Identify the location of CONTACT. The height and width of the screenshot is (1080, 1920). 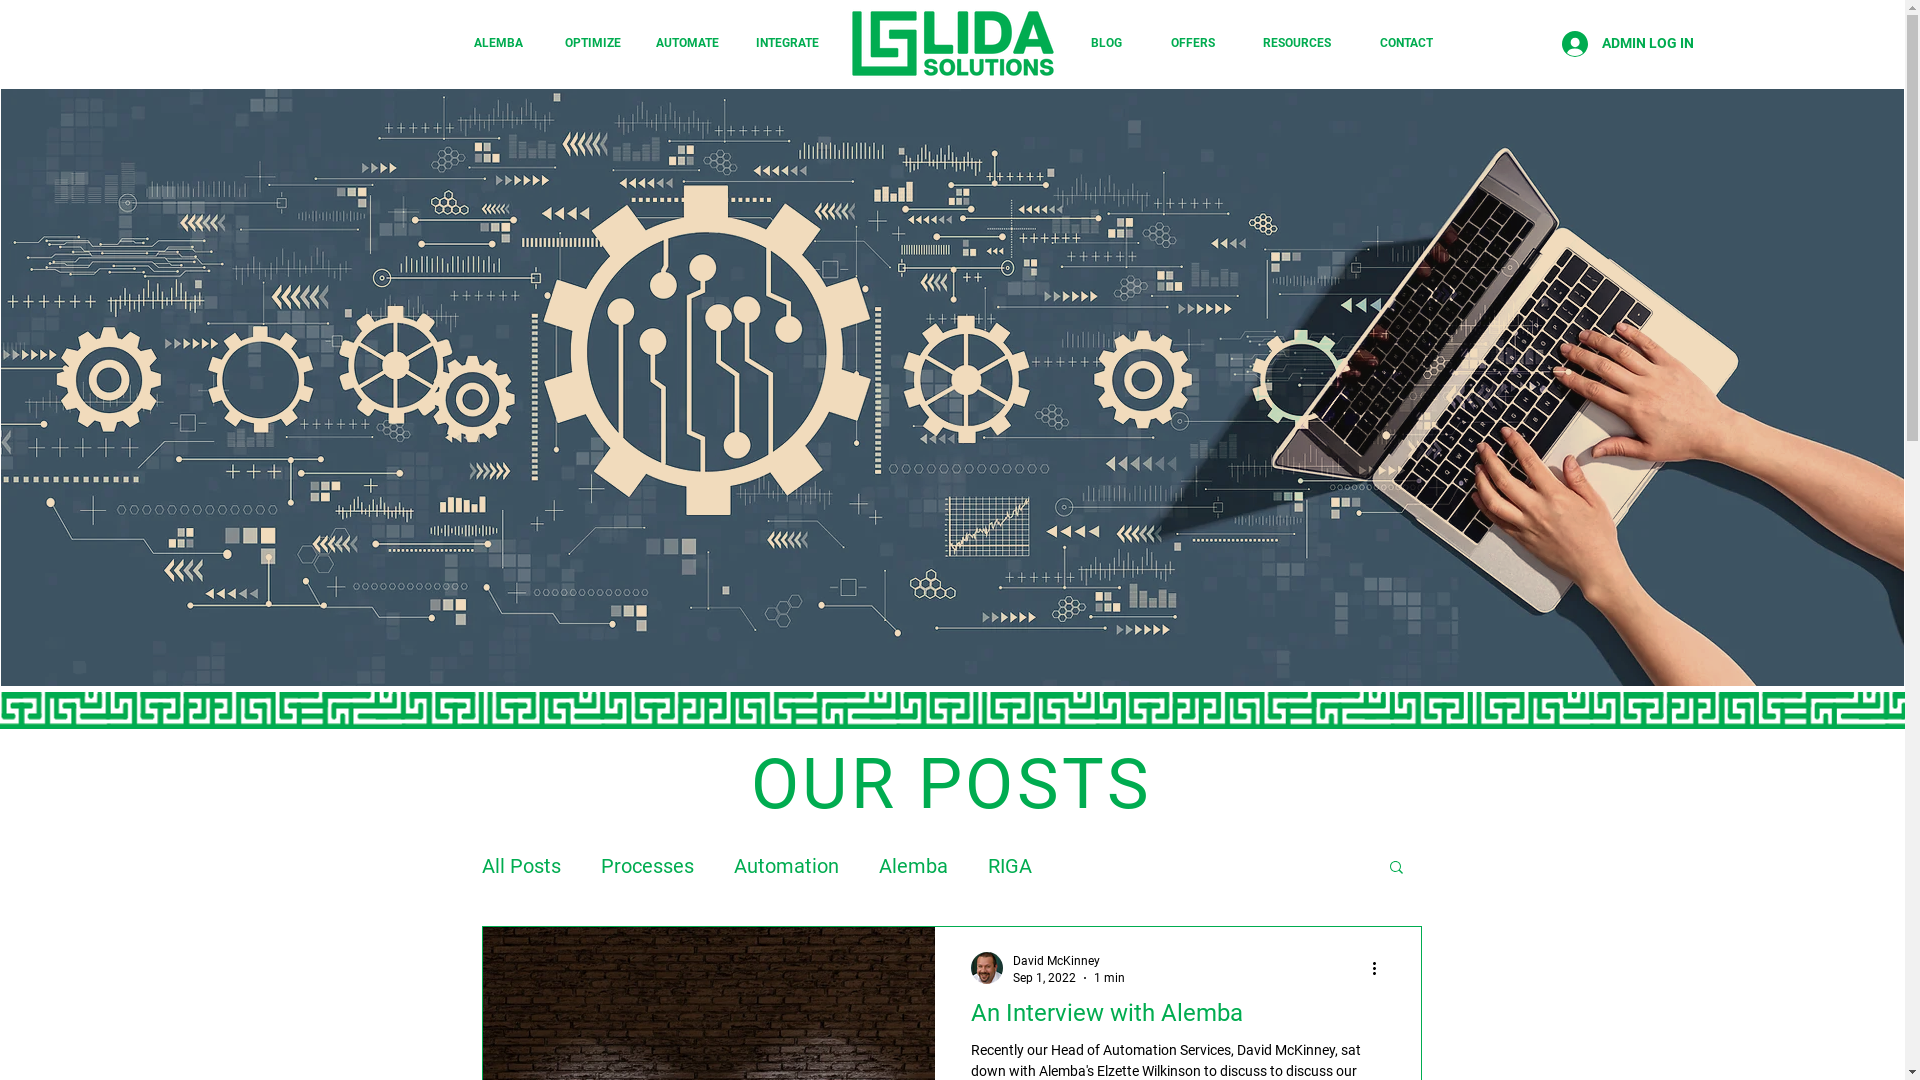
(1406, 43).